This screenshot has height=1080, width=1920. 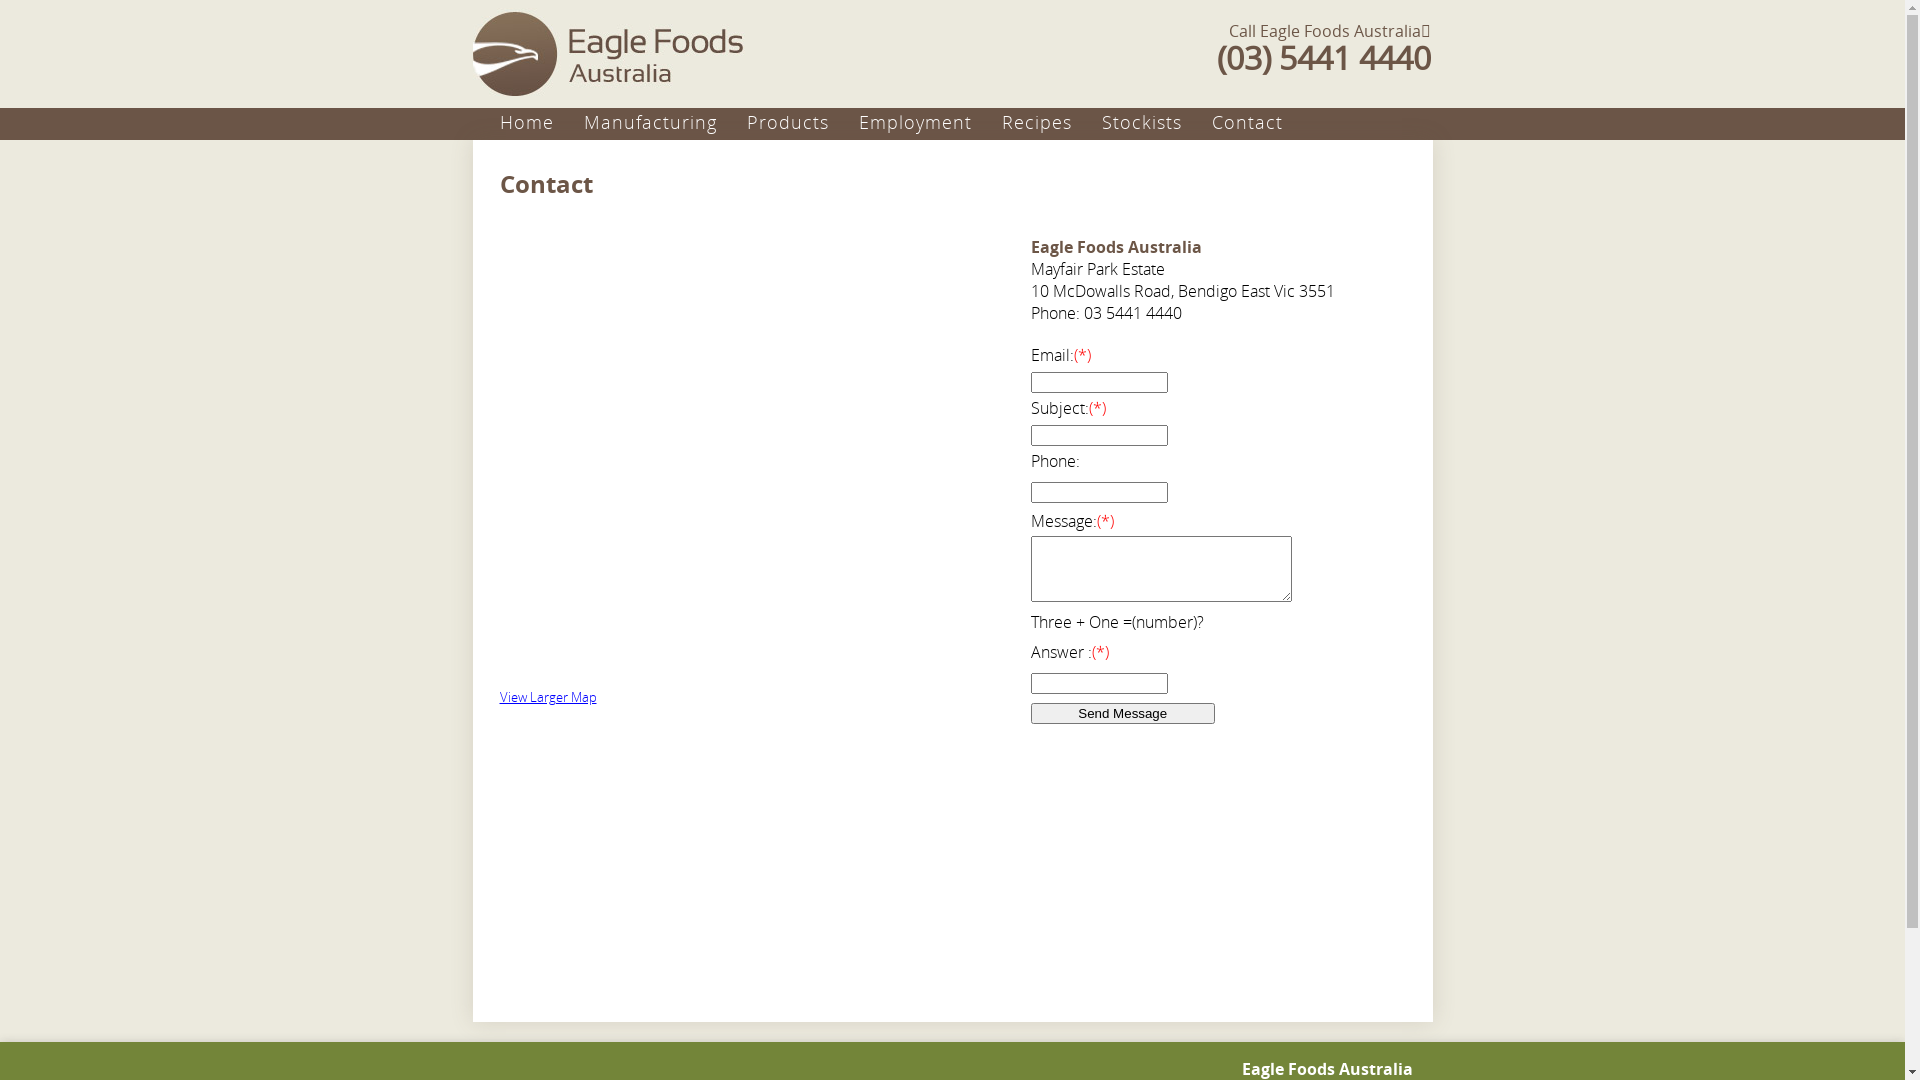 I want to click on Recipes, so click(x=1052, y=122).